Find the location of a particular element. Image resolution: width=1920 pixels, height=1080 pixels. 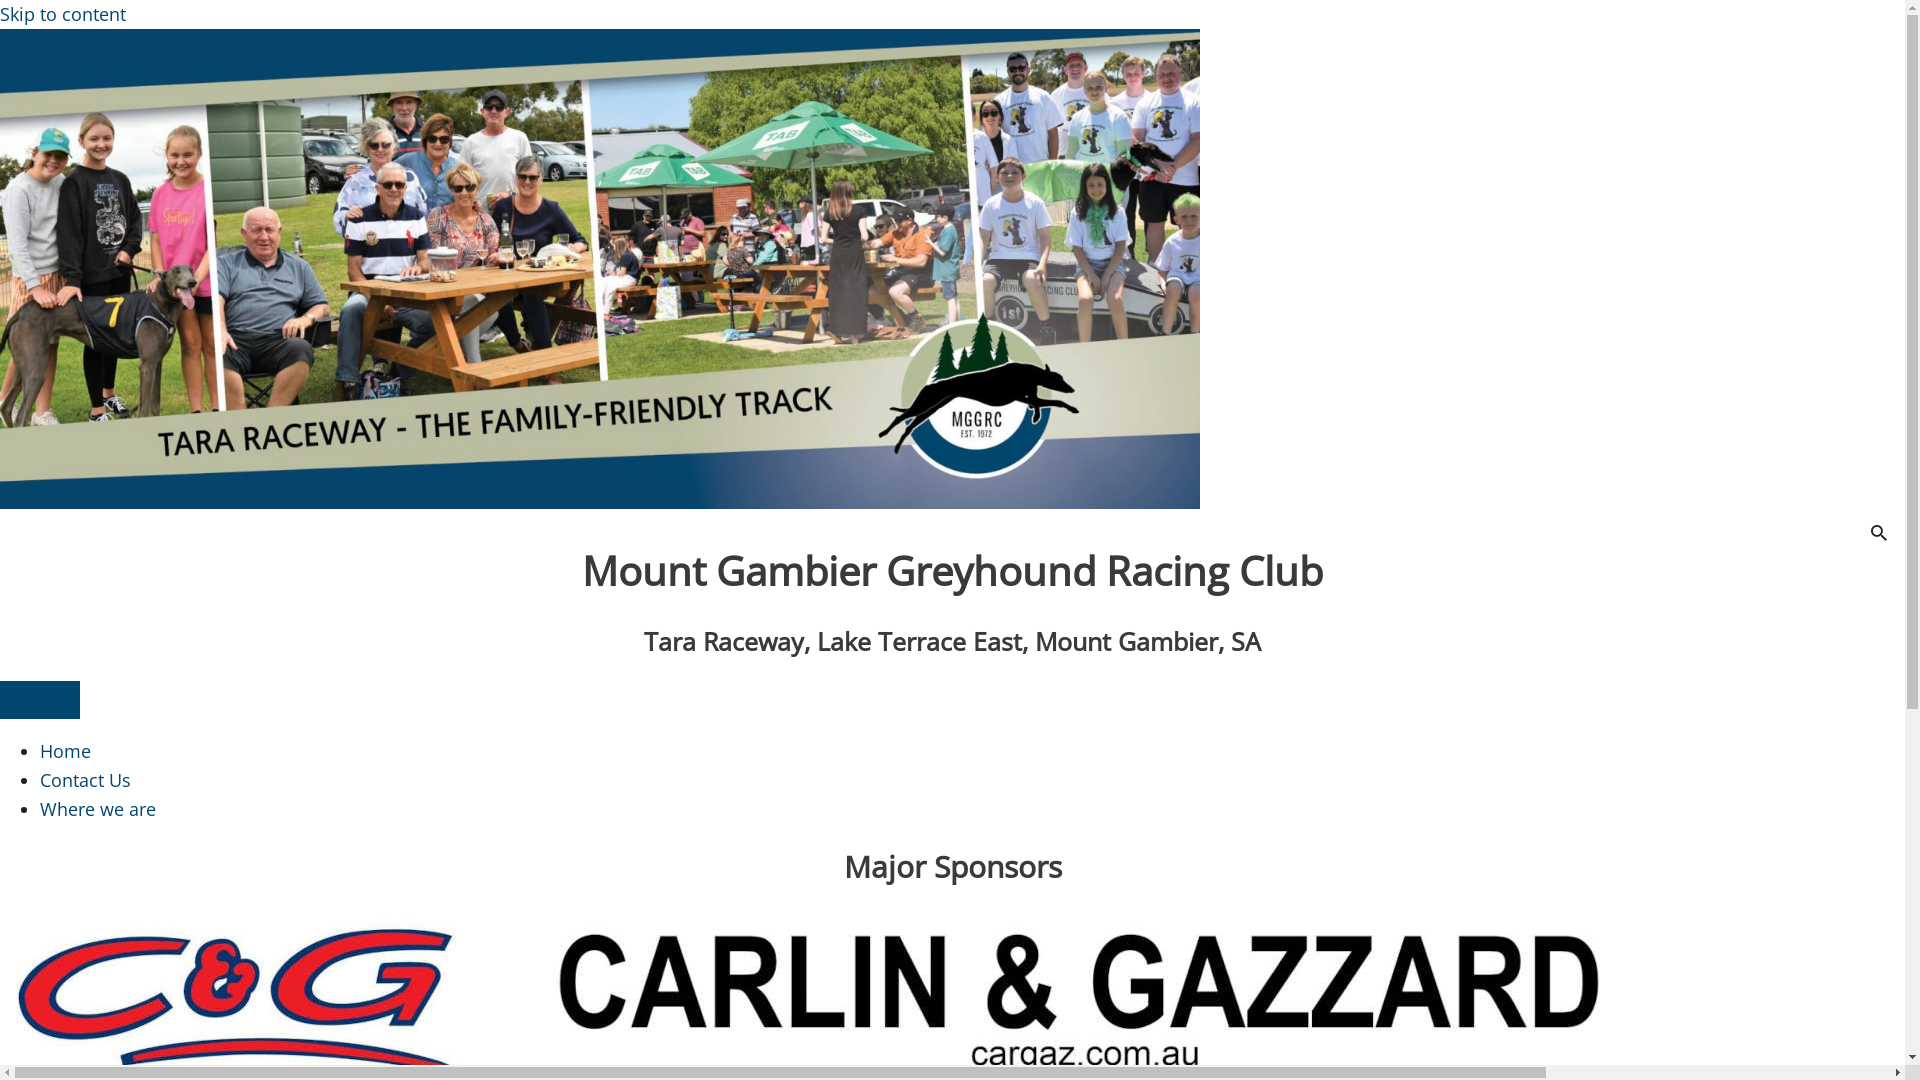

Where we are is located at coordinates (98, 809).